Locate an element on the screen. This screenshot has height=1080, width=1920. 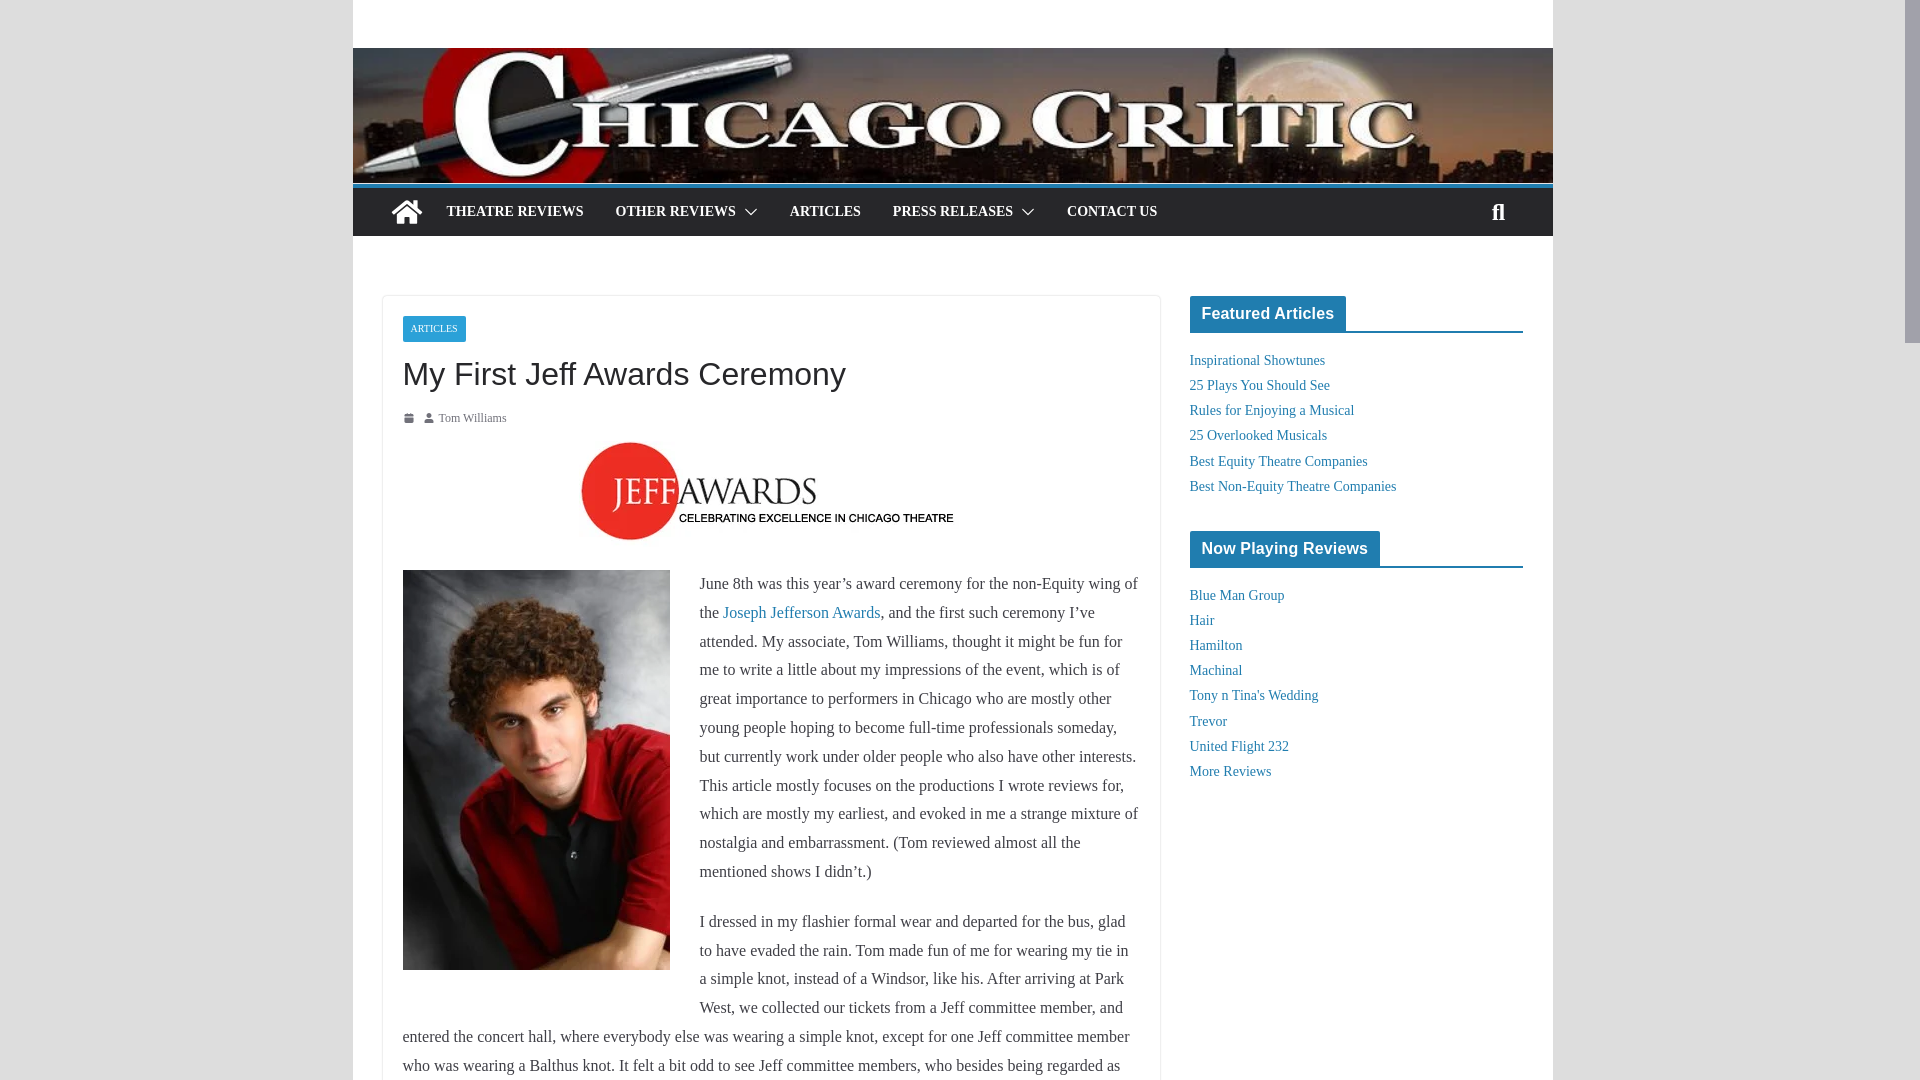
Inspirational Showtunes is located at coordinates (1258, 360).